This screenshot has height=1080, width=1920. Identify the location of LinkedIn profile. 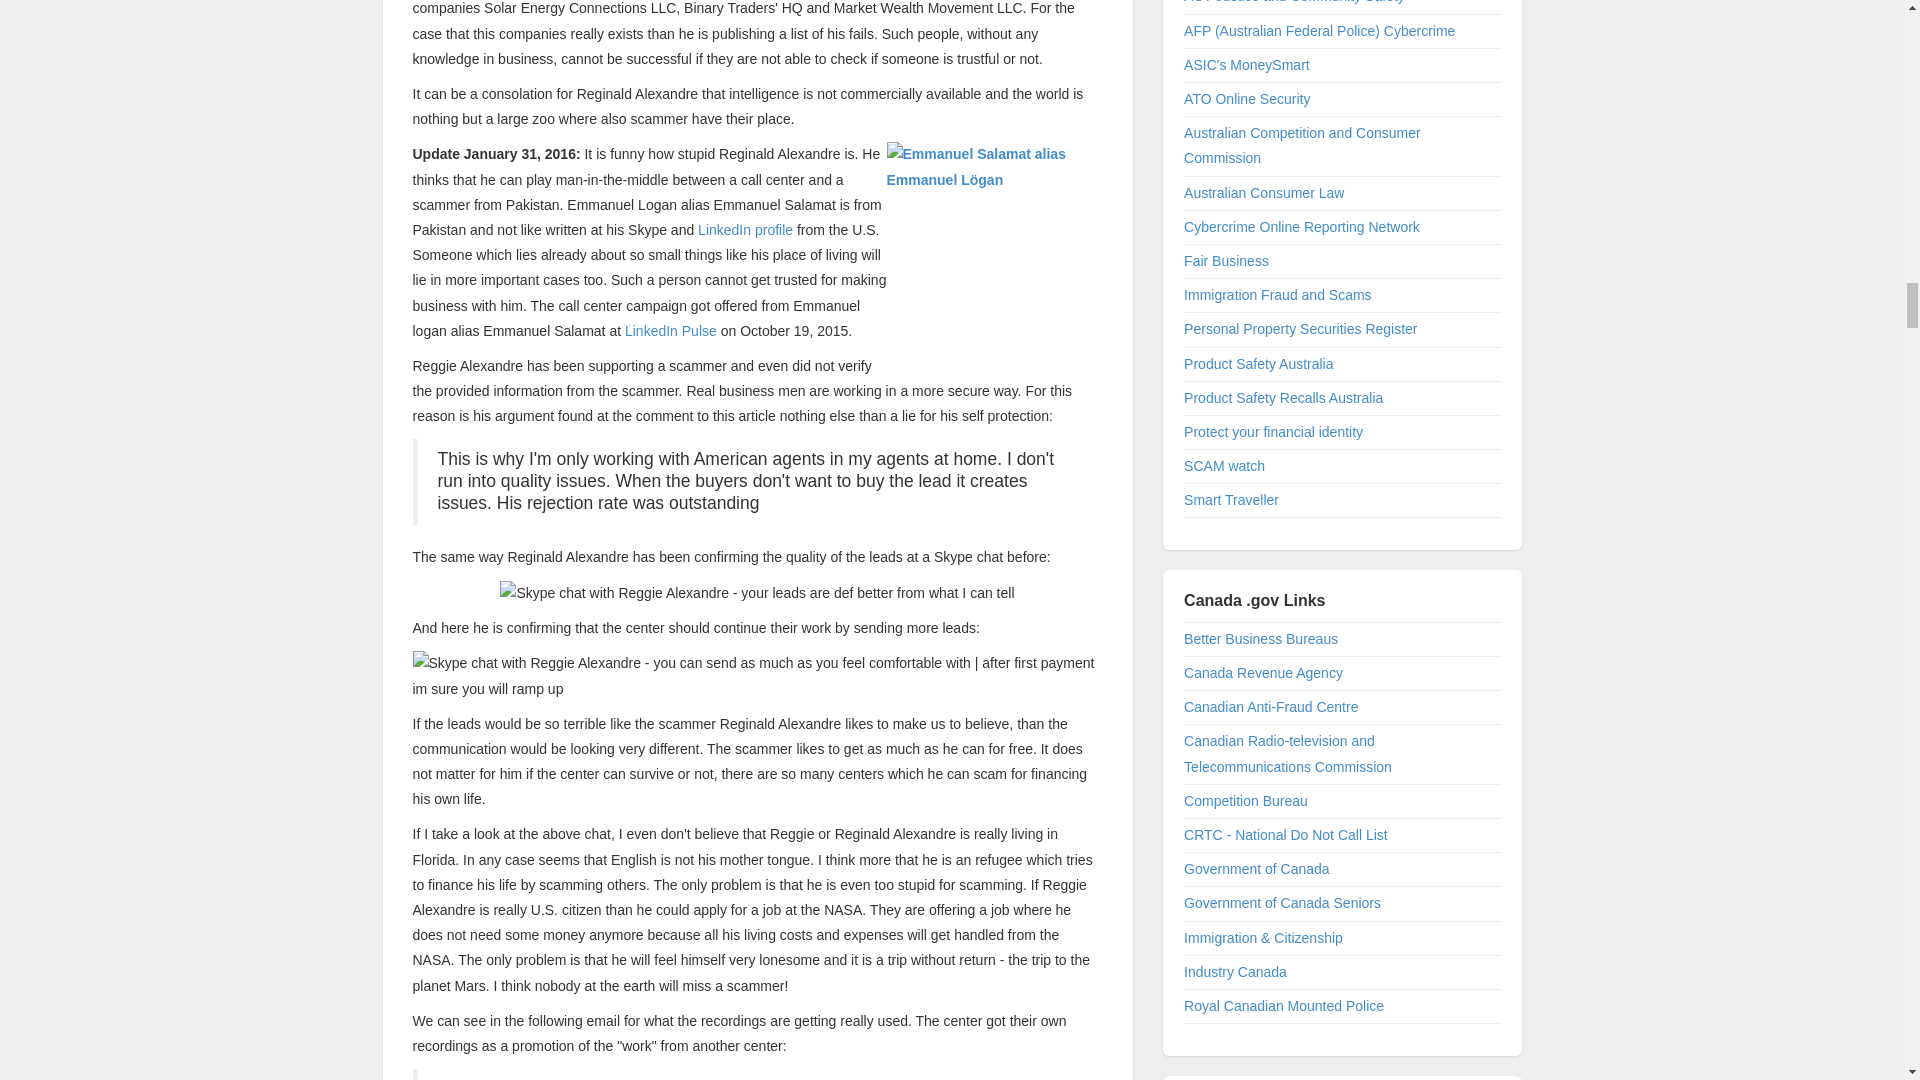
(745, 230).